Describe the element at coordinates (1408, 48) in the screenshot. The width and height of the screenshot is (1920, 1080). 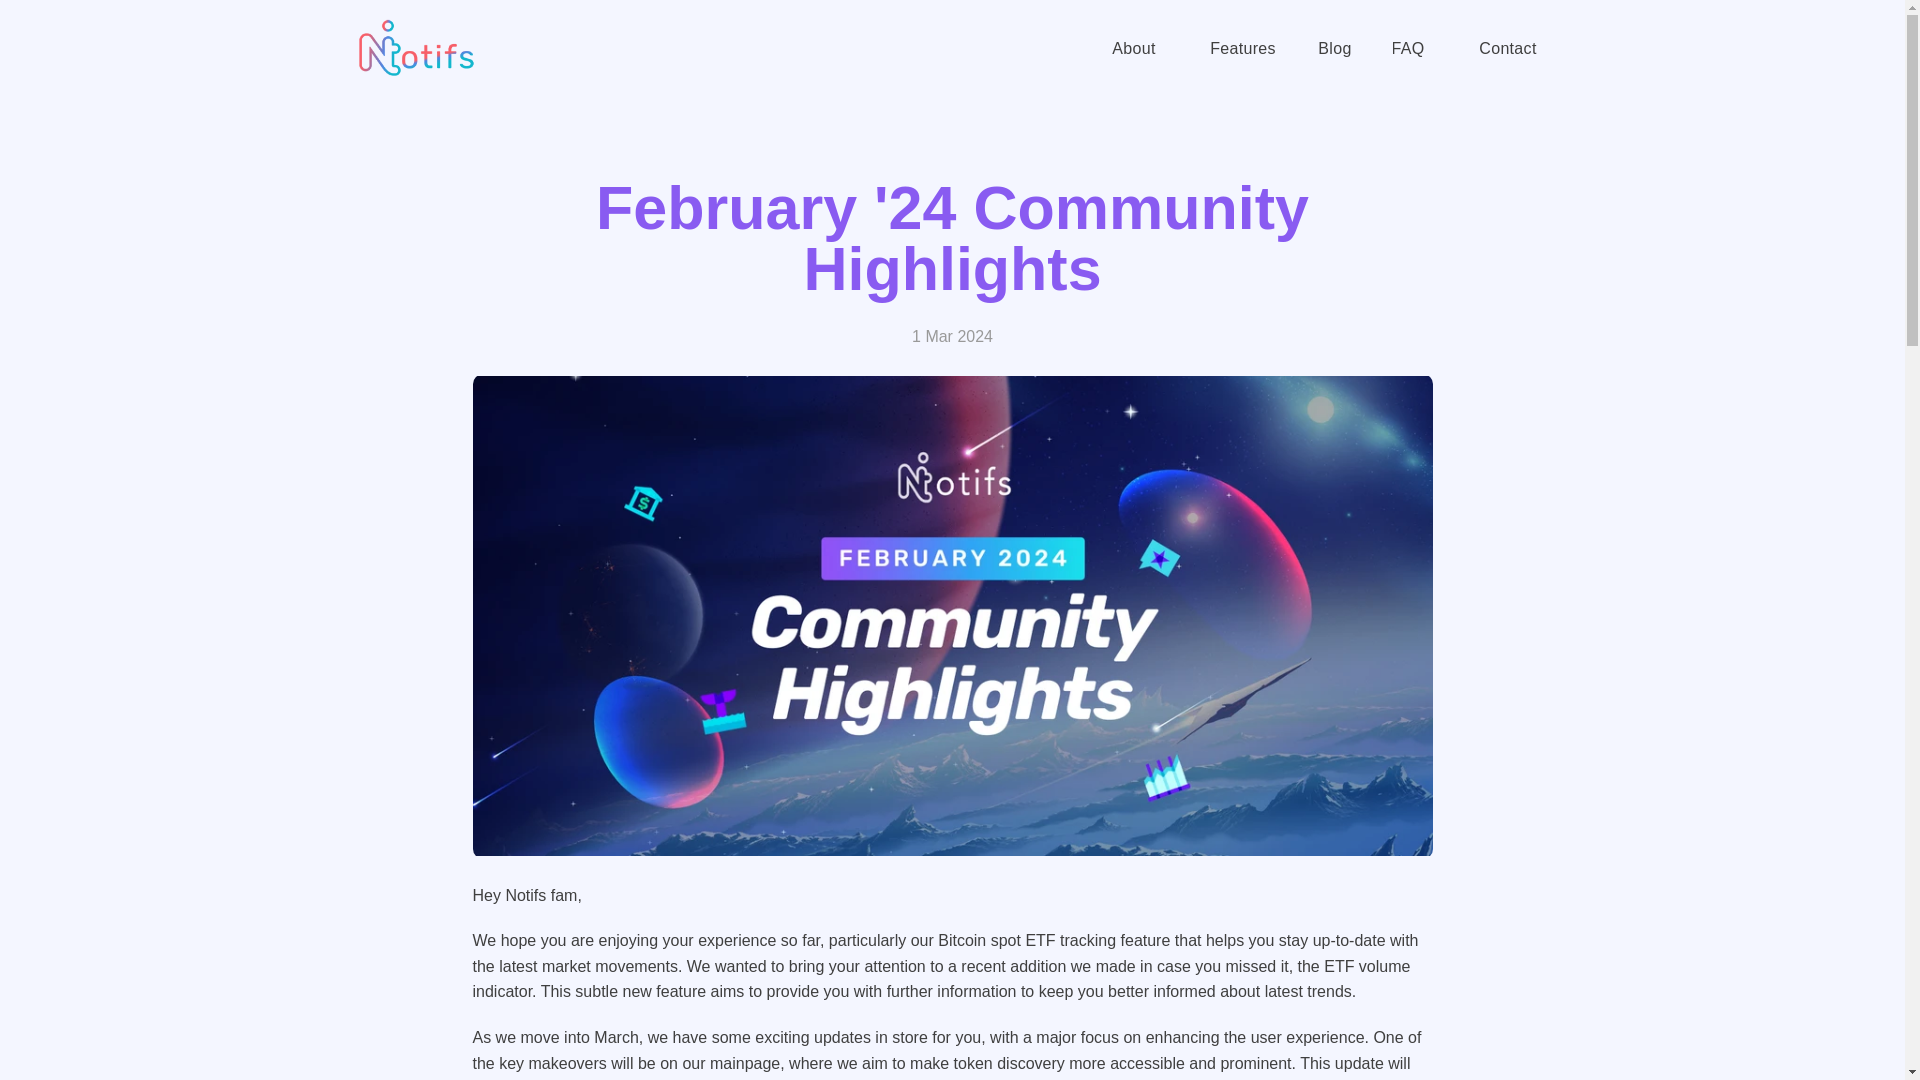
I see `FAQ` at that location.